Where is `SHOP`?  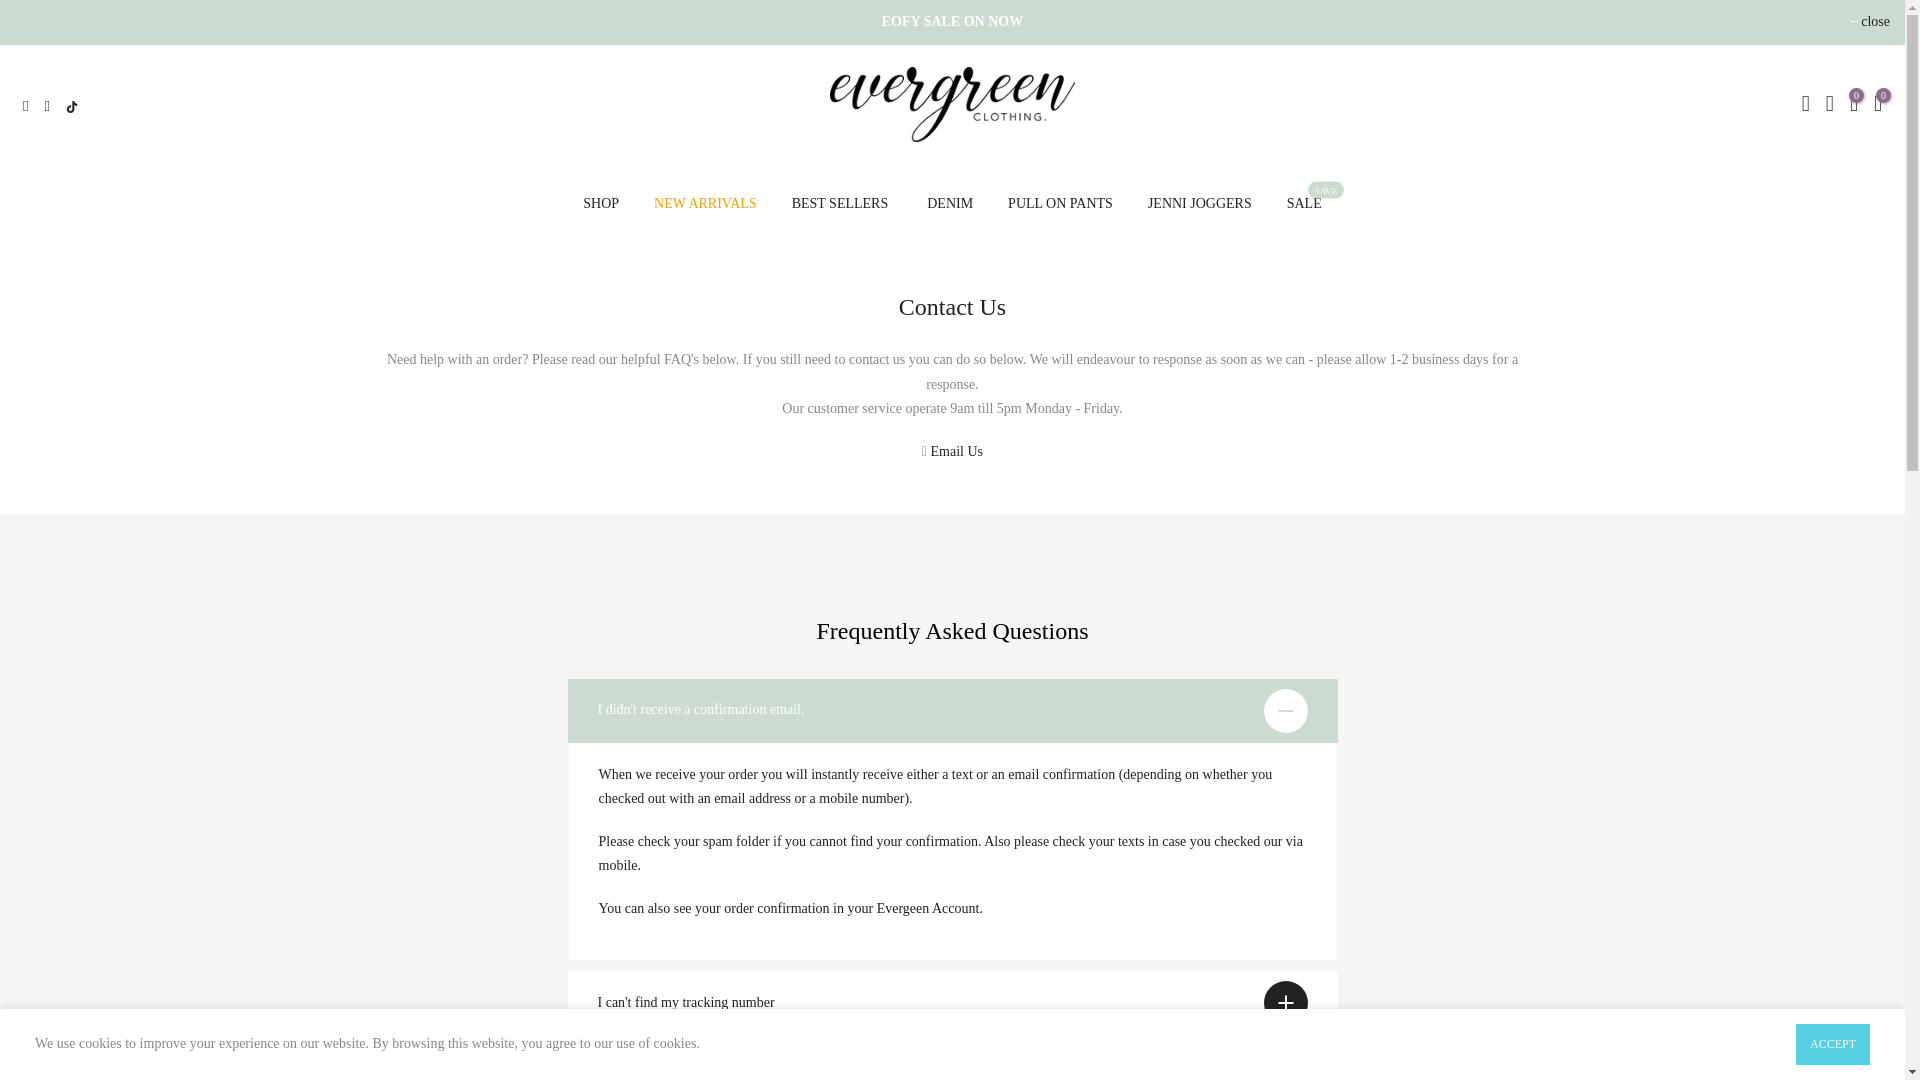 SHOP is located at coordinates (602, 204).